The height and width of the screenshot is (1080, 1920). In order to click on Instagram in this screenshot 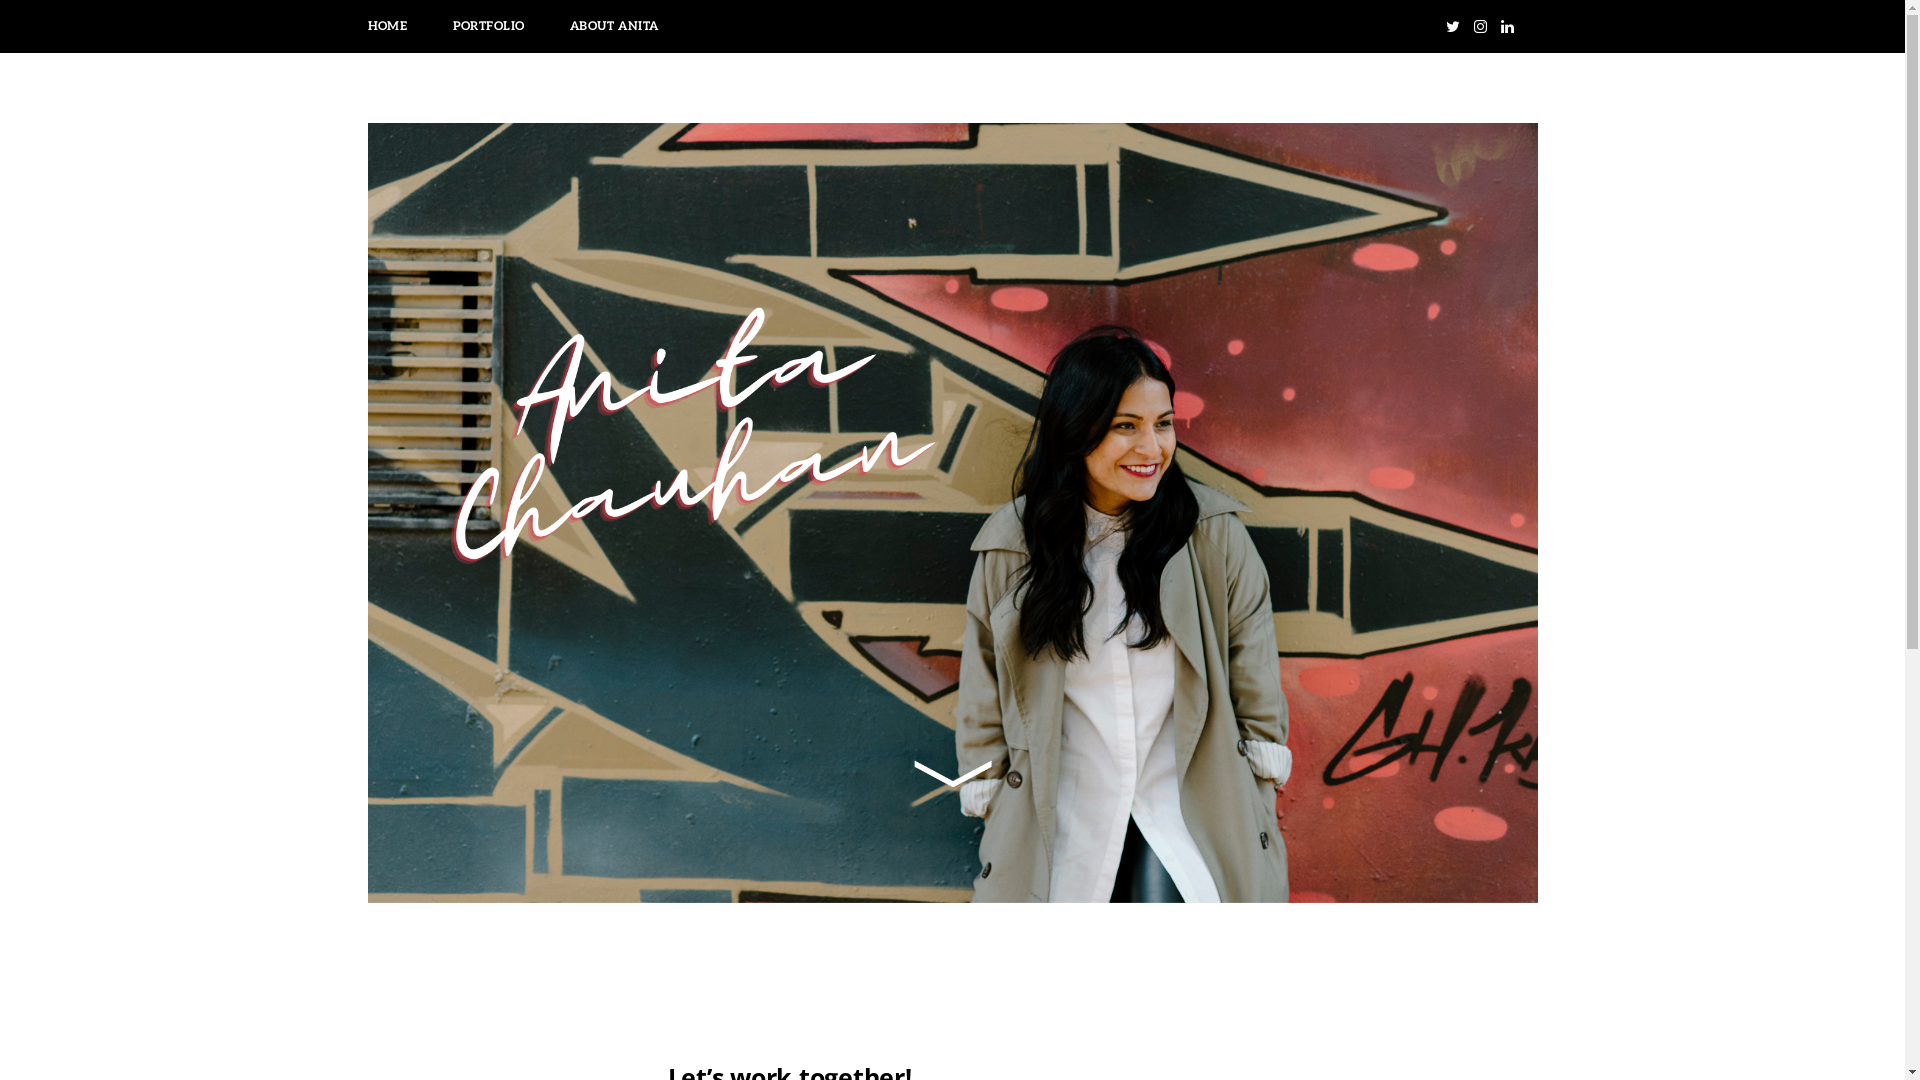, I will do `click(1480, 26)`.